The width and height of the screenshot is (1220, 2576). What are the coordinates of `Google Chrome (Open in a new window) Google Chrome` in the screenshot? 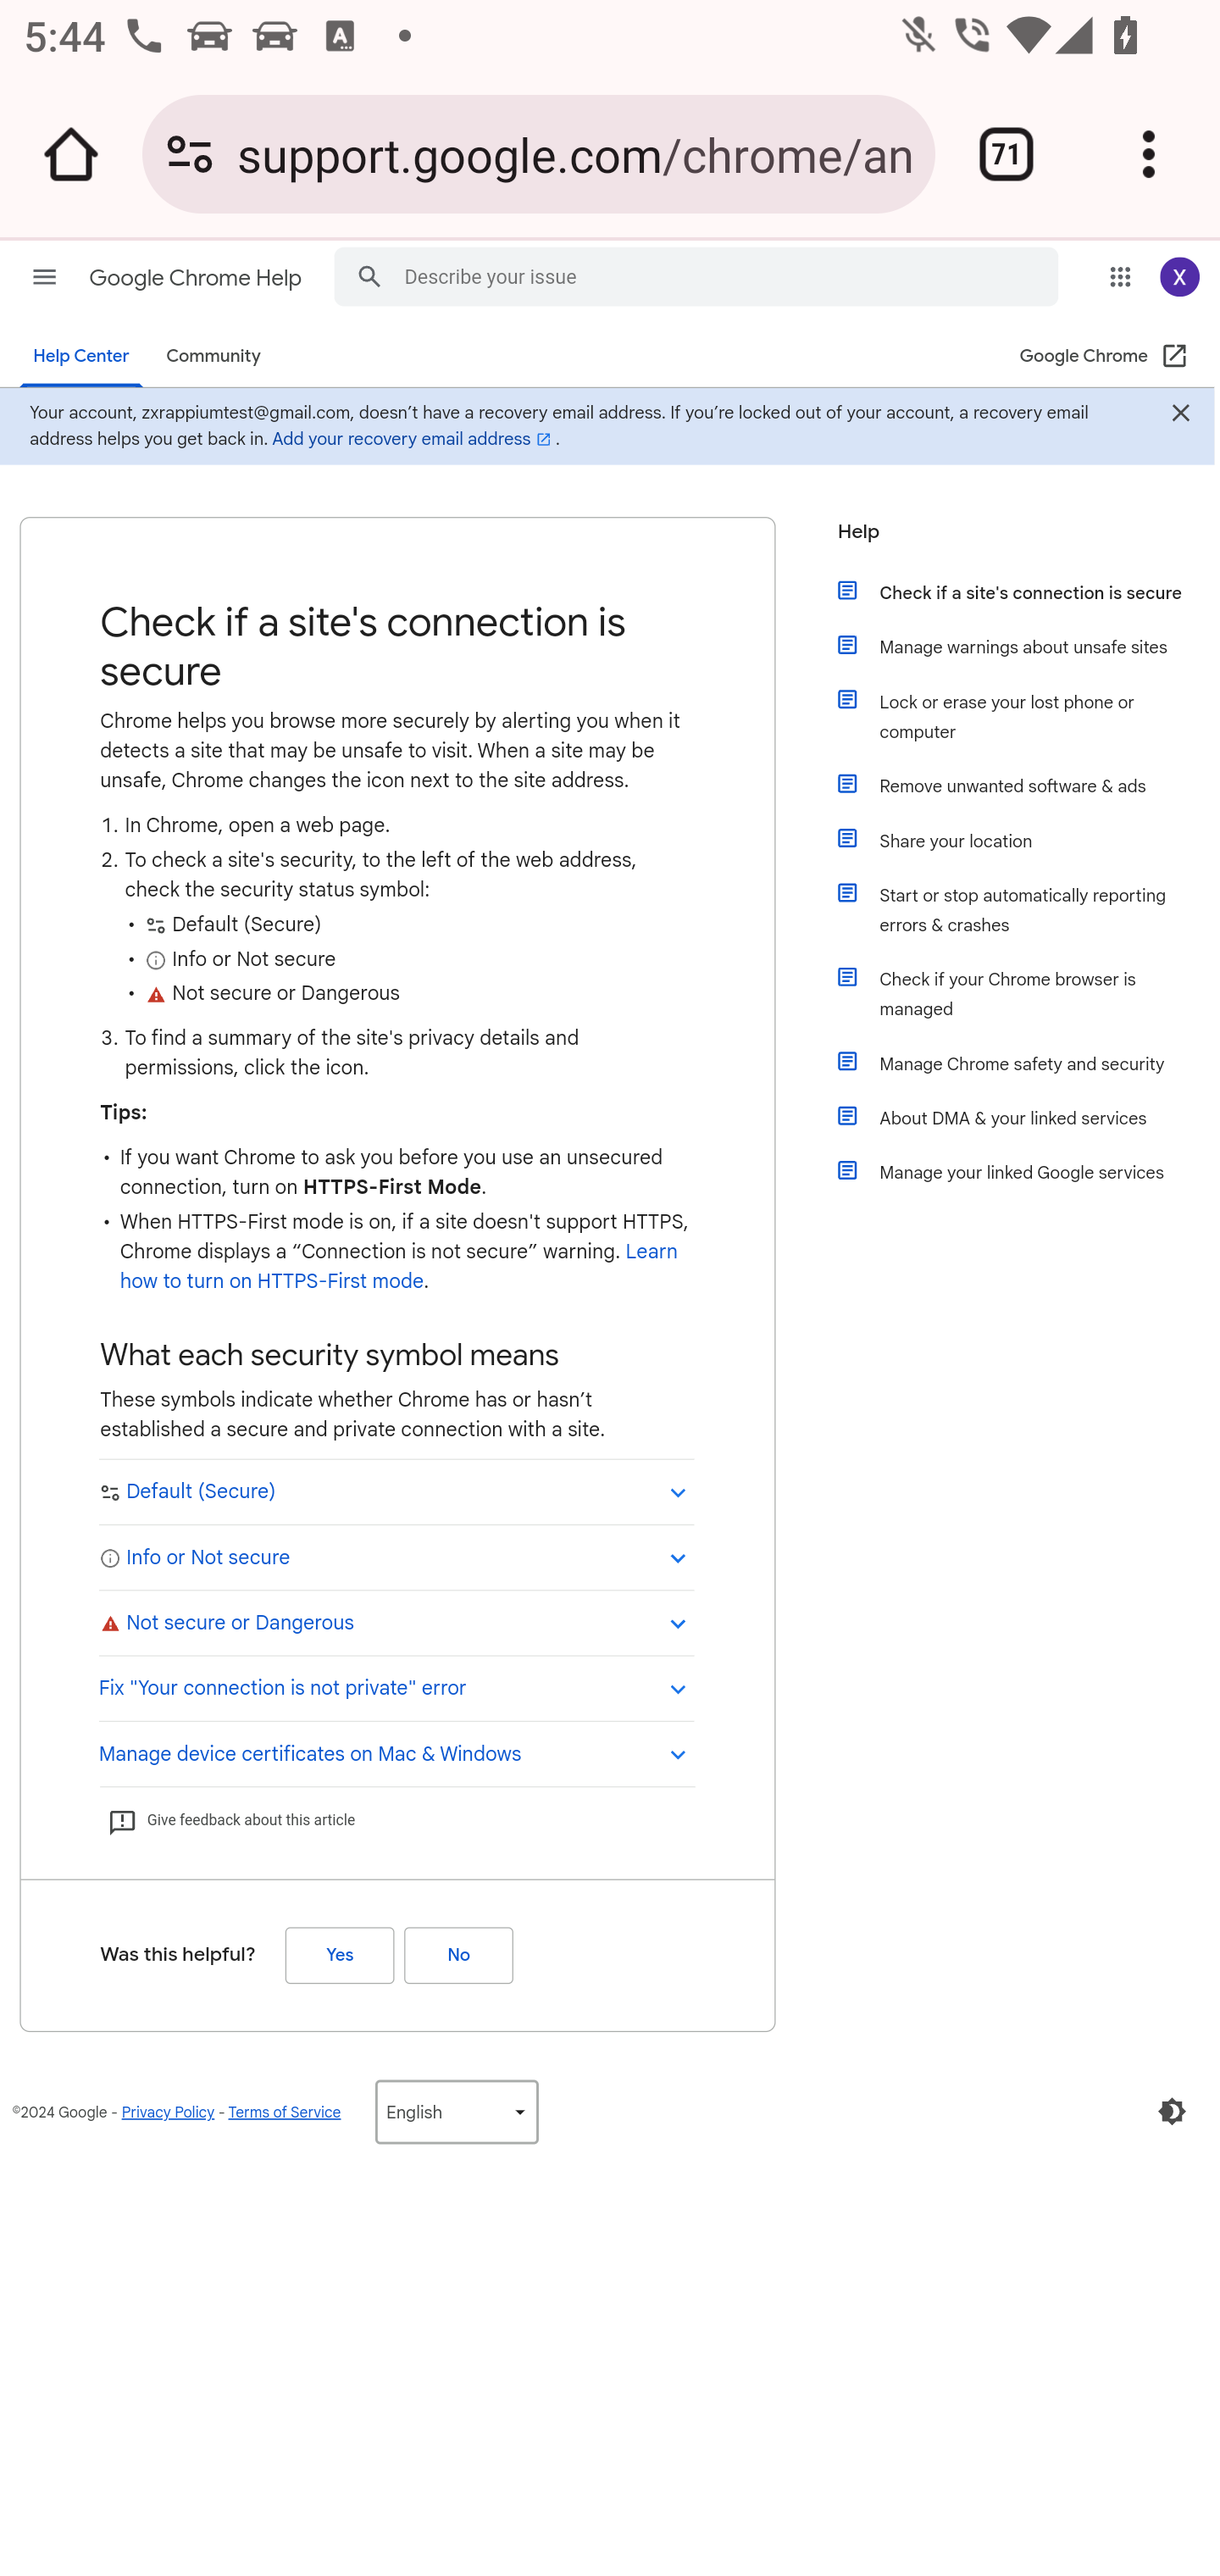 It's located at (1105, 357).